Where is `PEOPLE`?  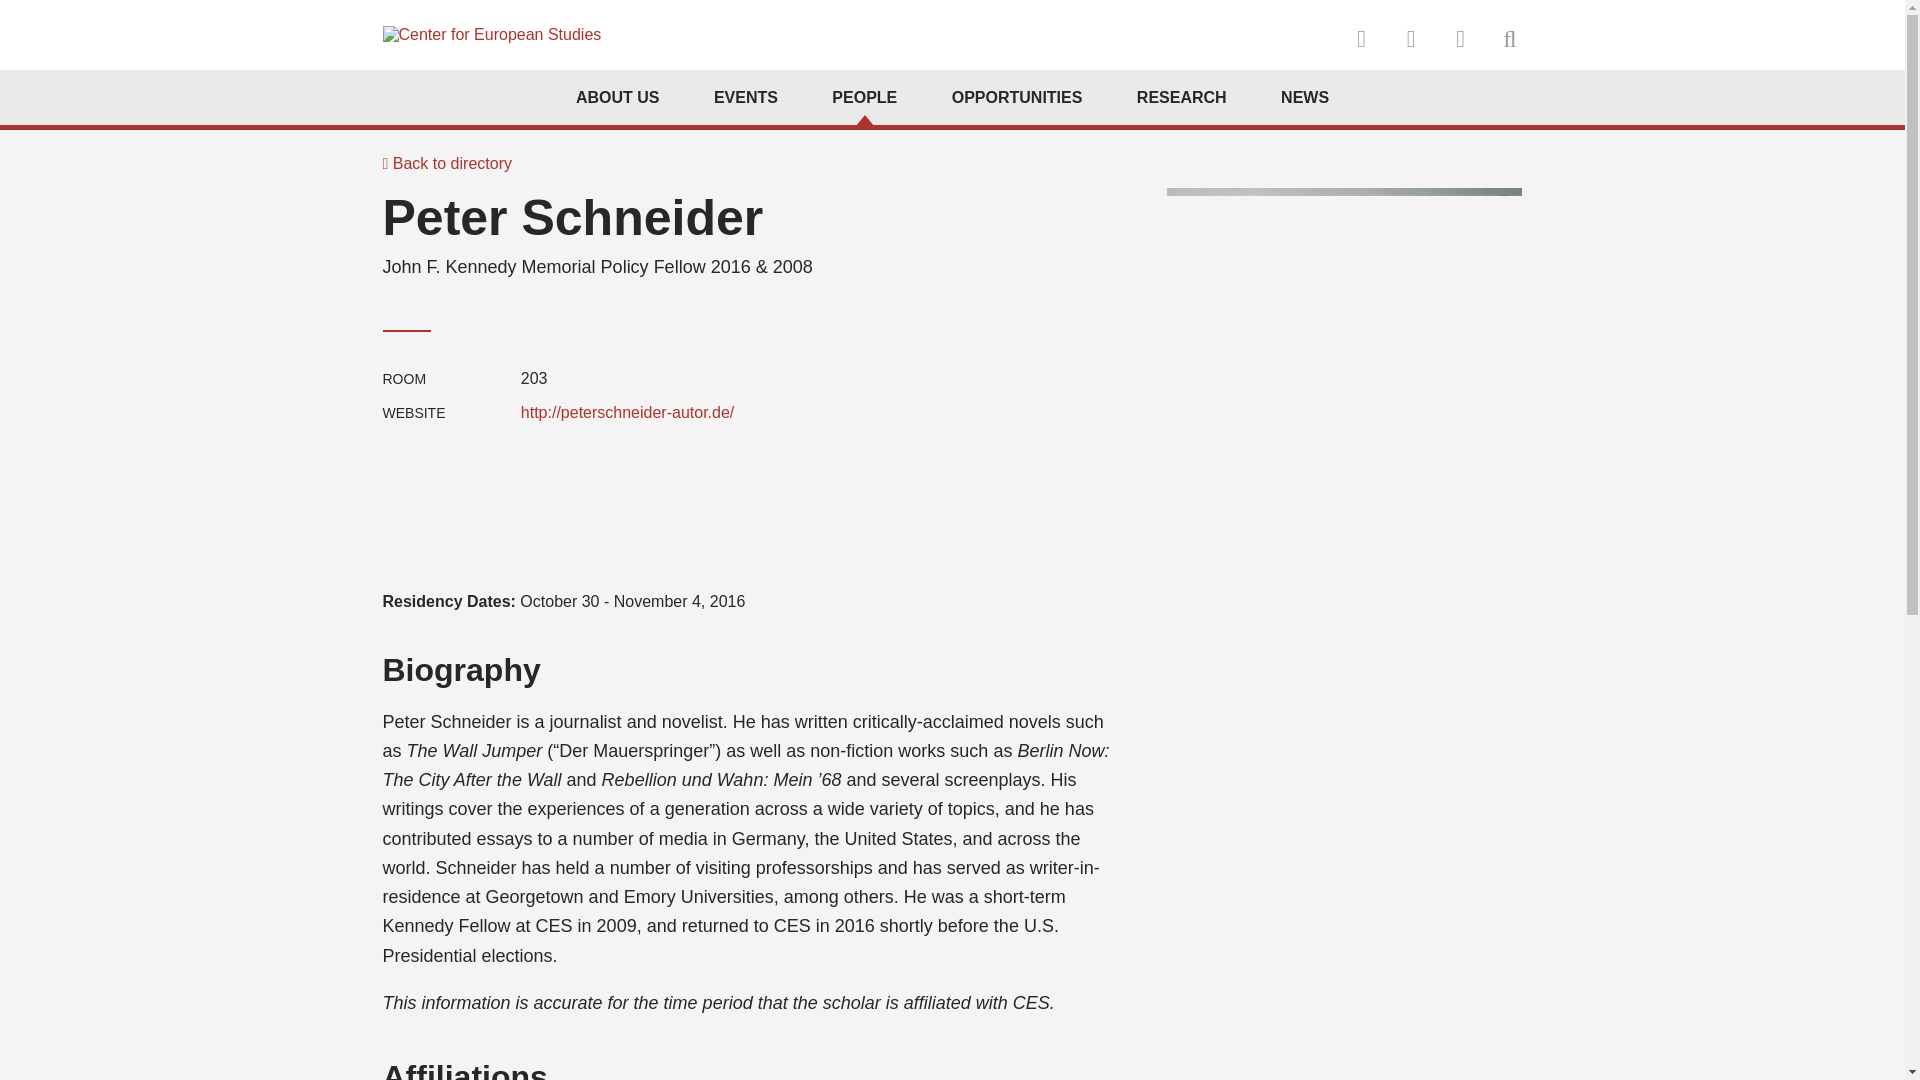 PEOPLE is located at coordinates (864, 98).